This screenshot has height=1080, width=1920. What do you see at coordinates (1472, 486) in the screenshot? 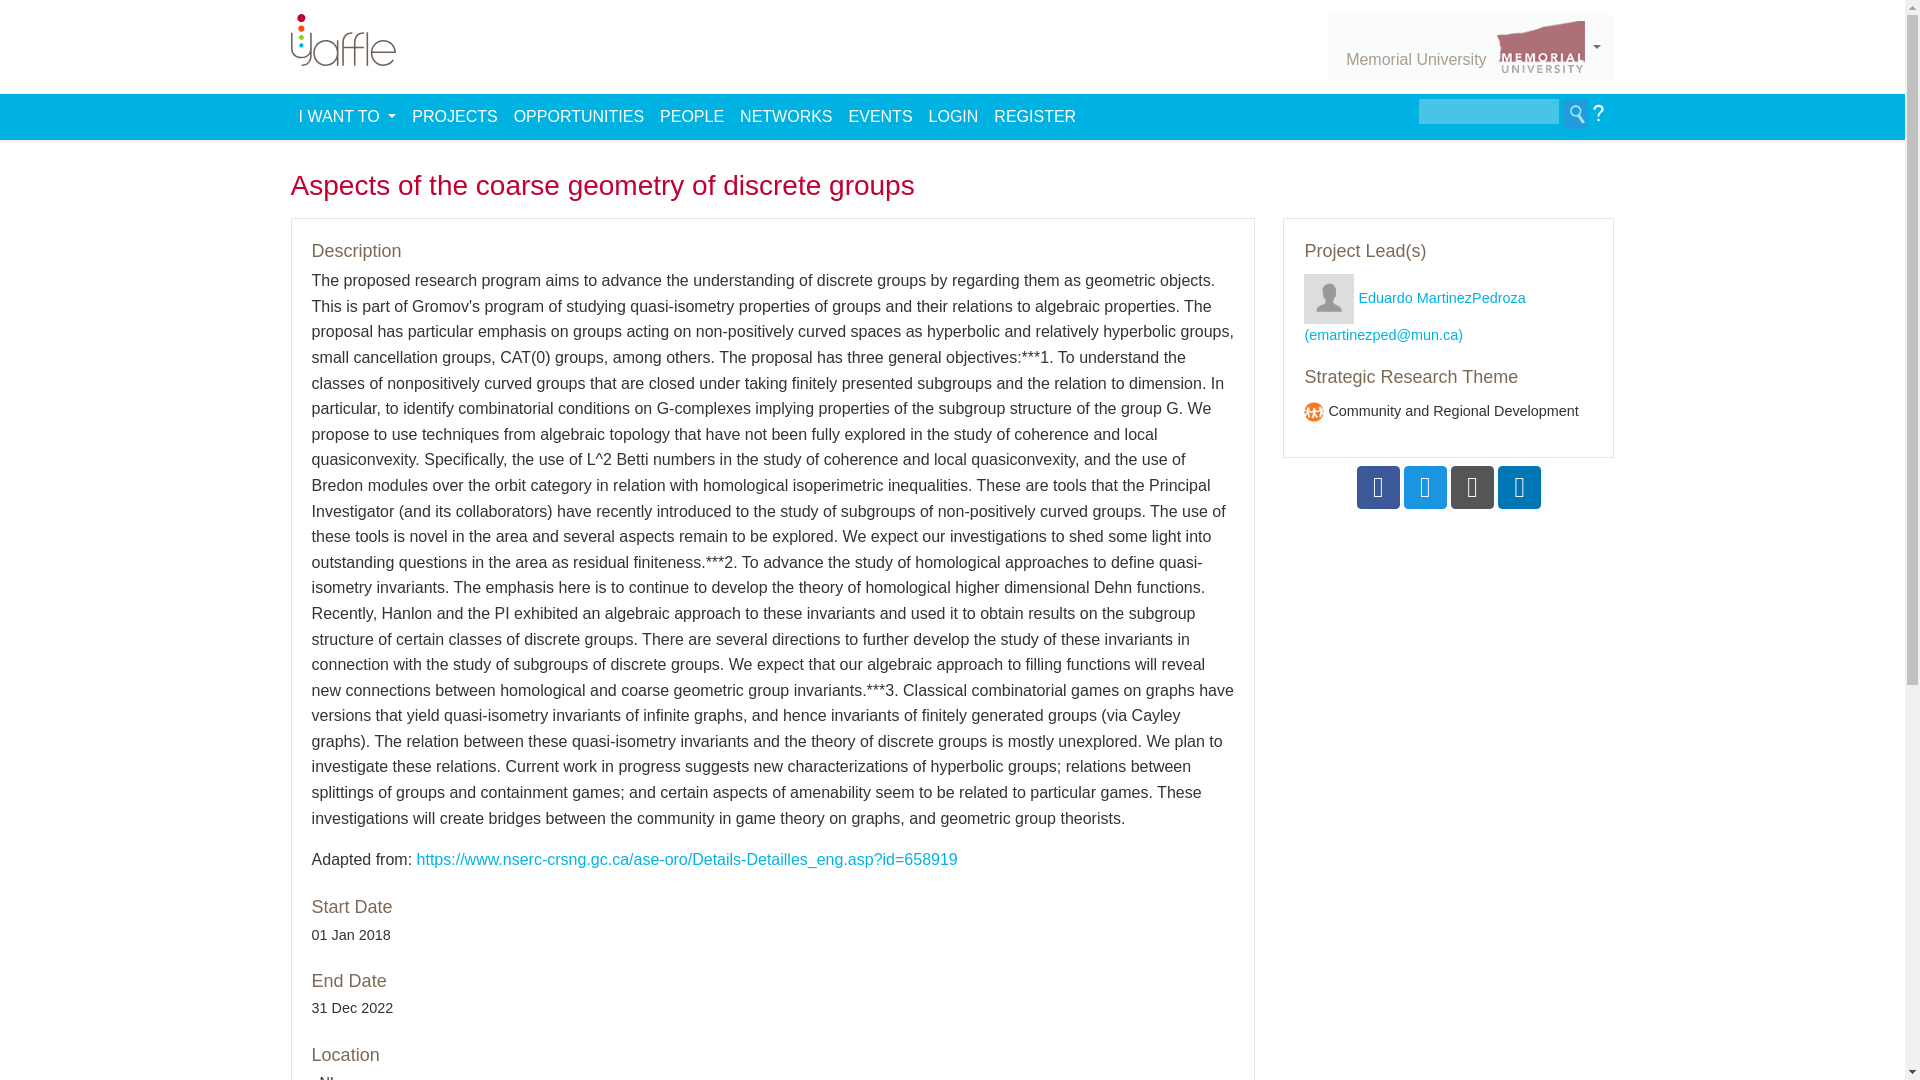
I see `Mail` at bounding box center [1472, 486].